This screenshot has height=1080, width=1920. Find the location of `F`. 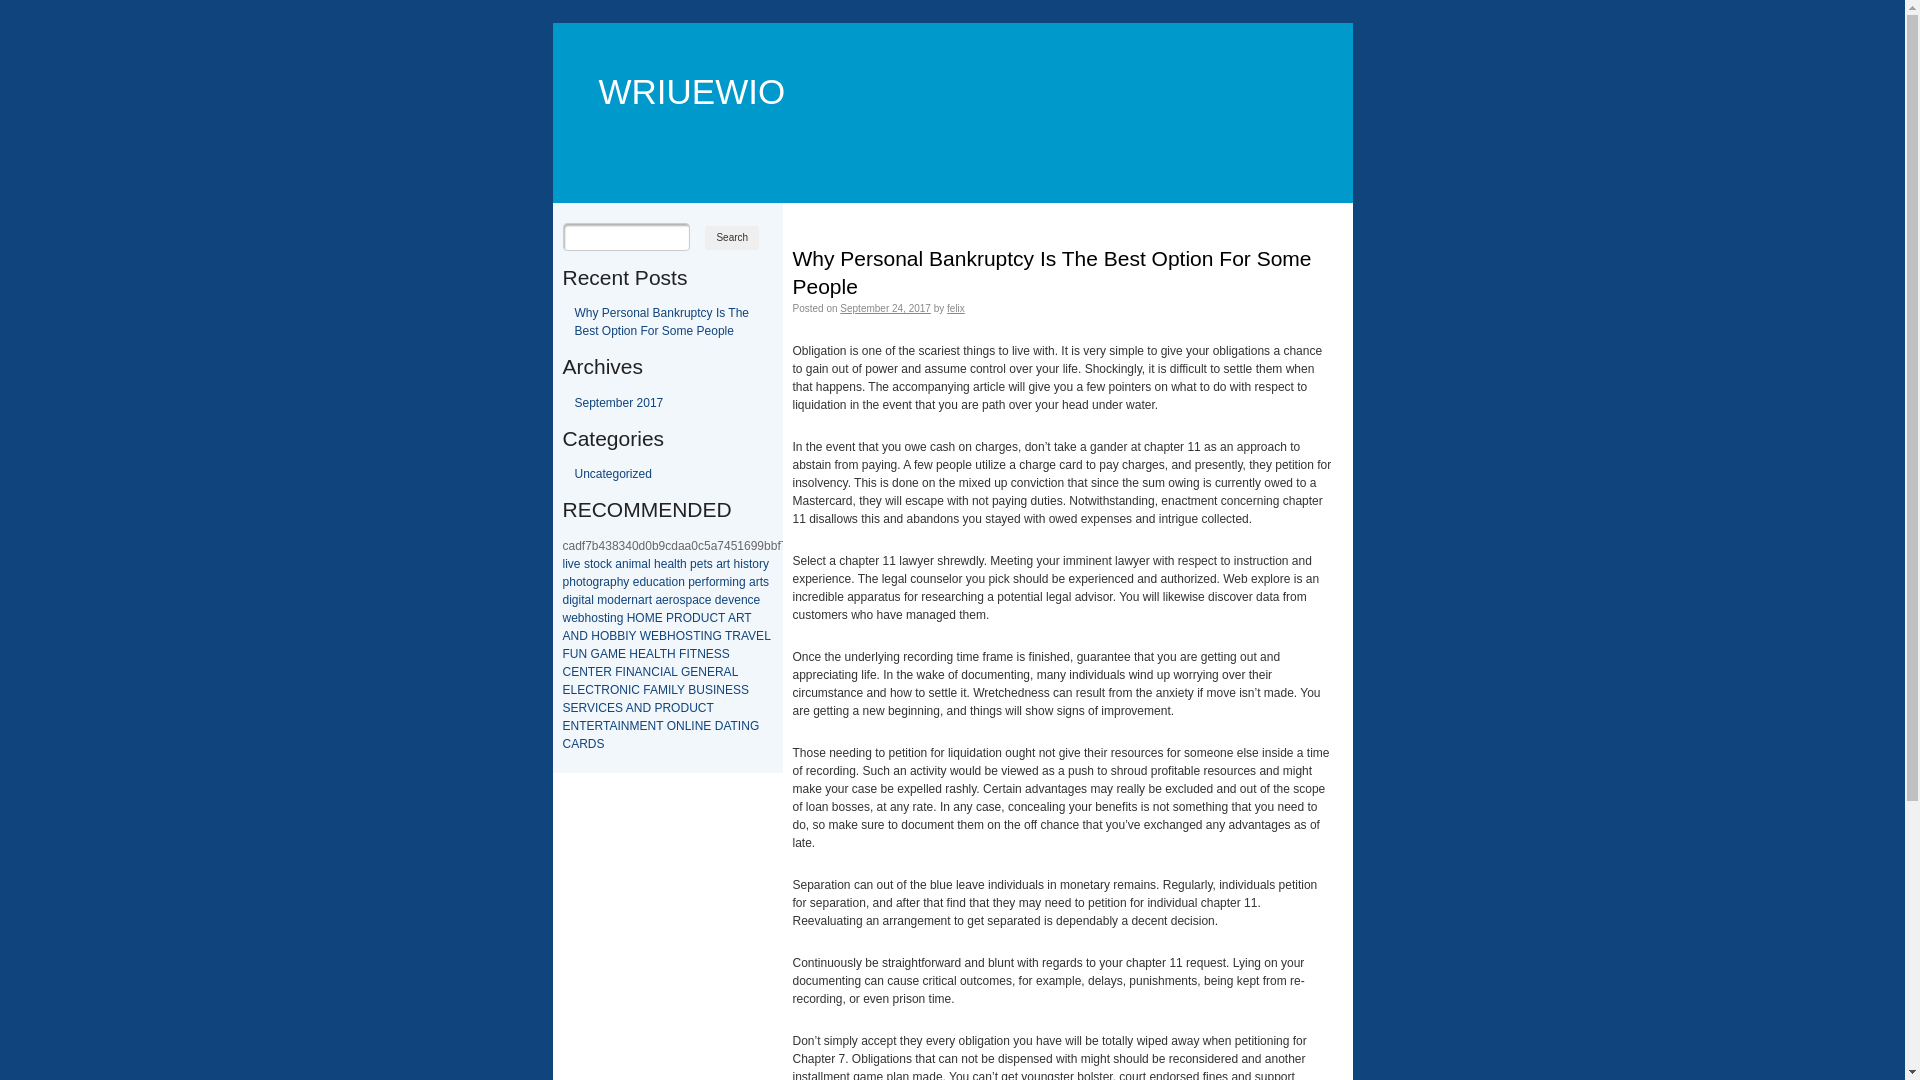

F is located at coordinates (646, 690).